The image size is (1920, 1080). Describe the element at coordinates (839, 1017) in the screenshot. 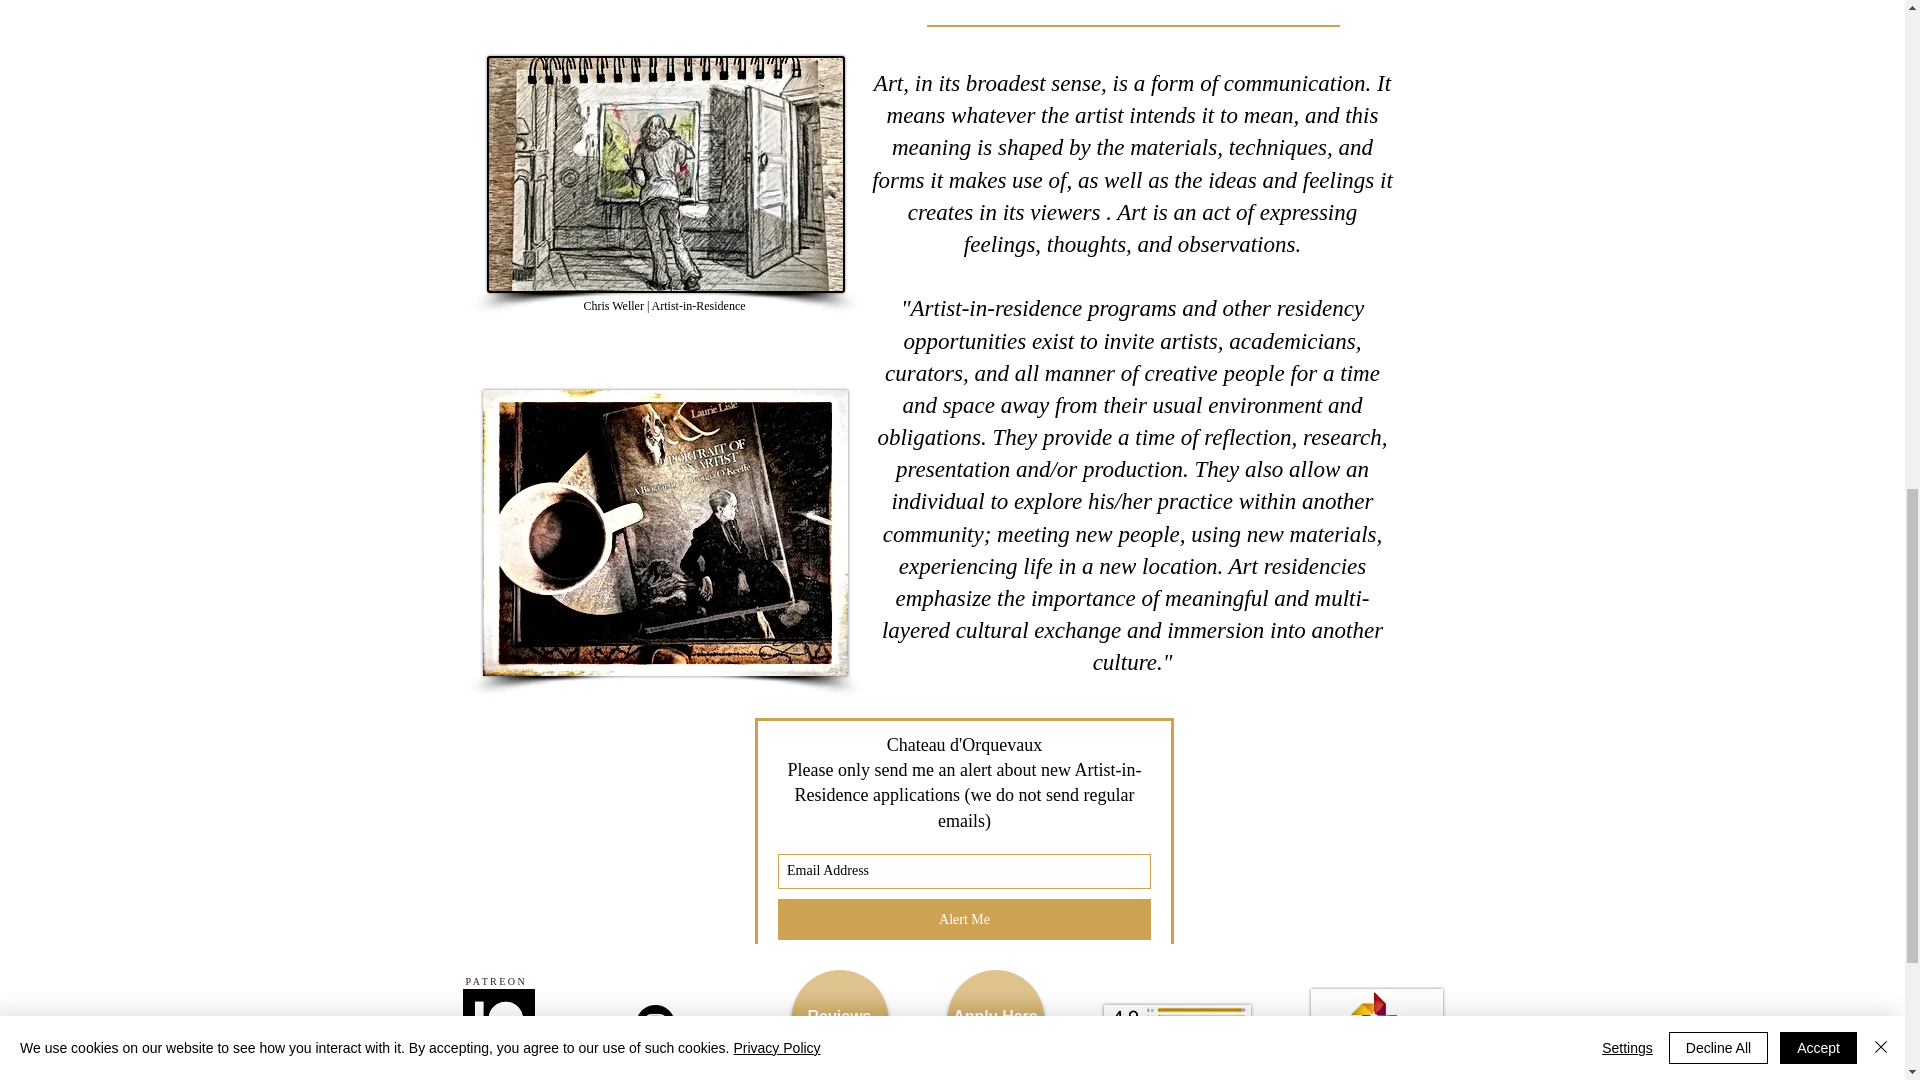

I see `Reviews` at that location.